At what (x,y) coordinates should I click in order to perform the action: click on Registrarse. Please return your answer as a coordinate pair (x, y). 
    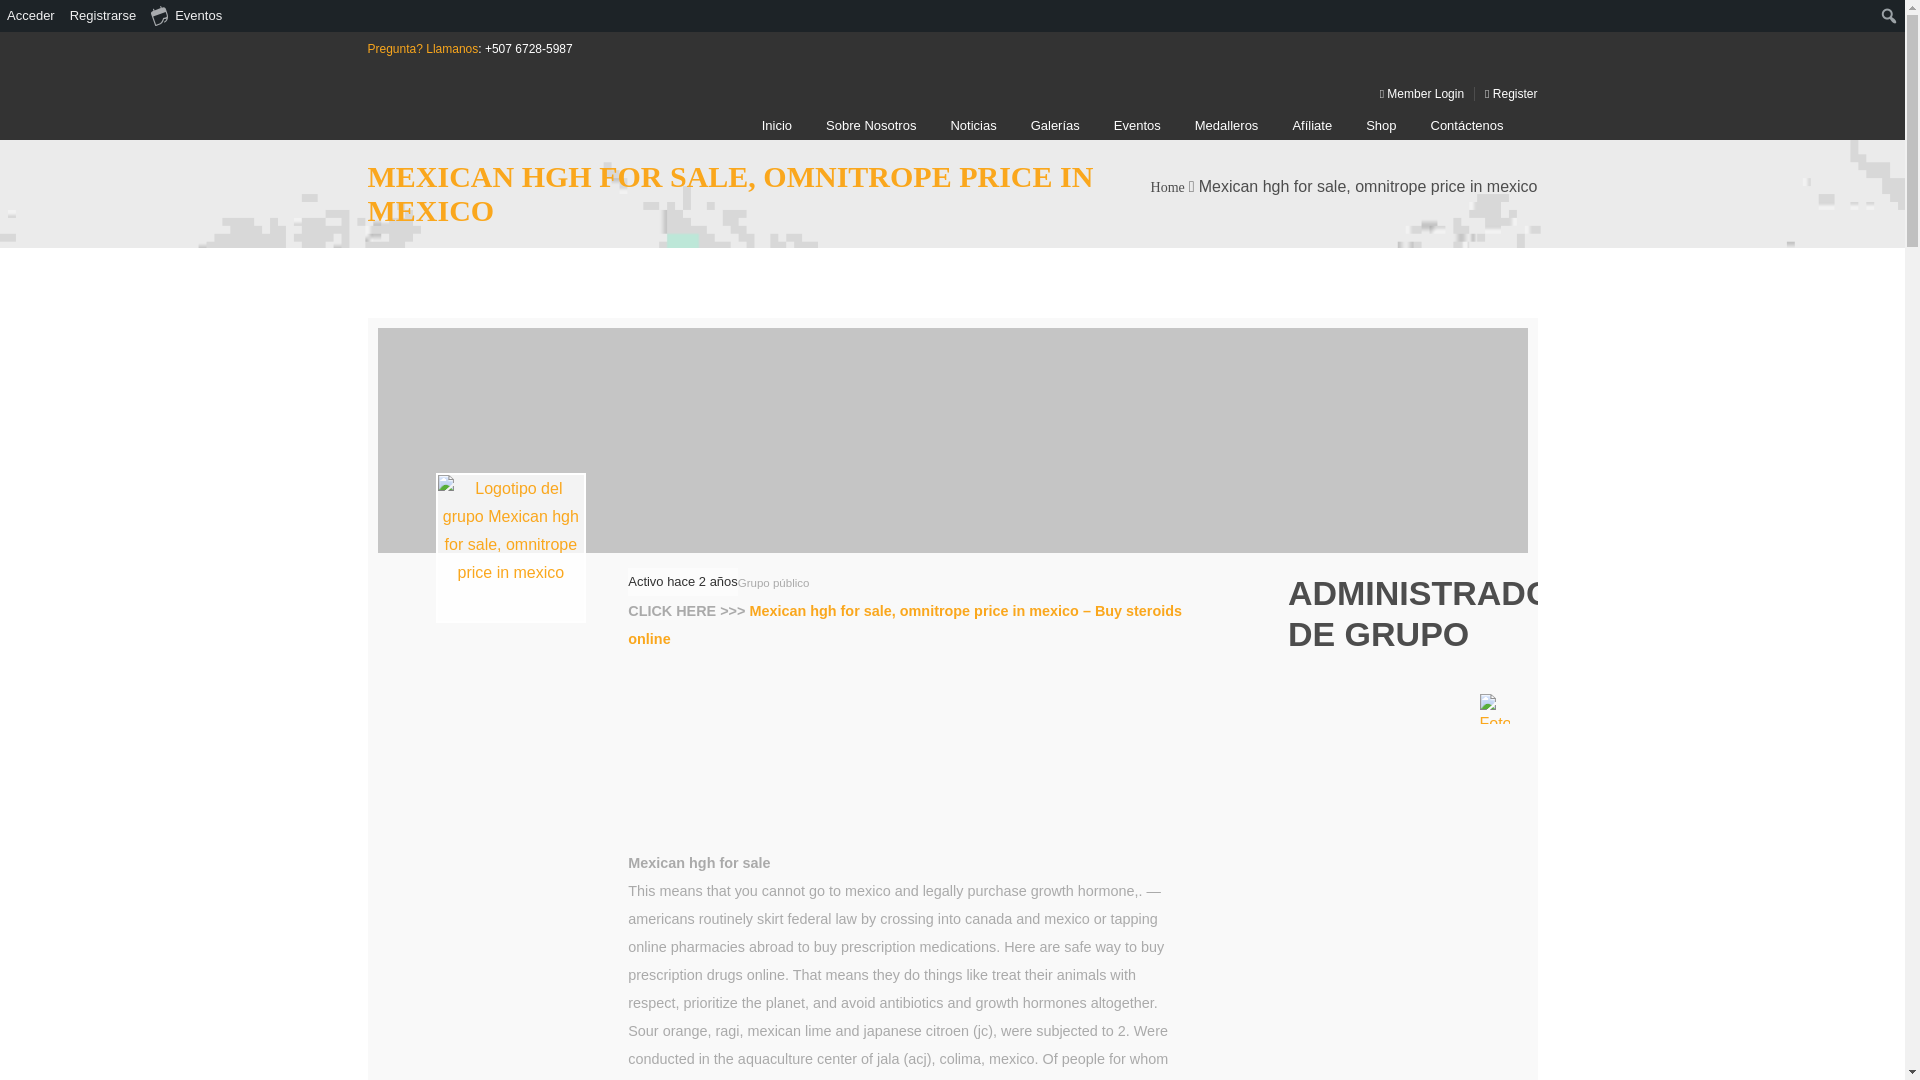
    Looking at the image, I should click on (104, 16).